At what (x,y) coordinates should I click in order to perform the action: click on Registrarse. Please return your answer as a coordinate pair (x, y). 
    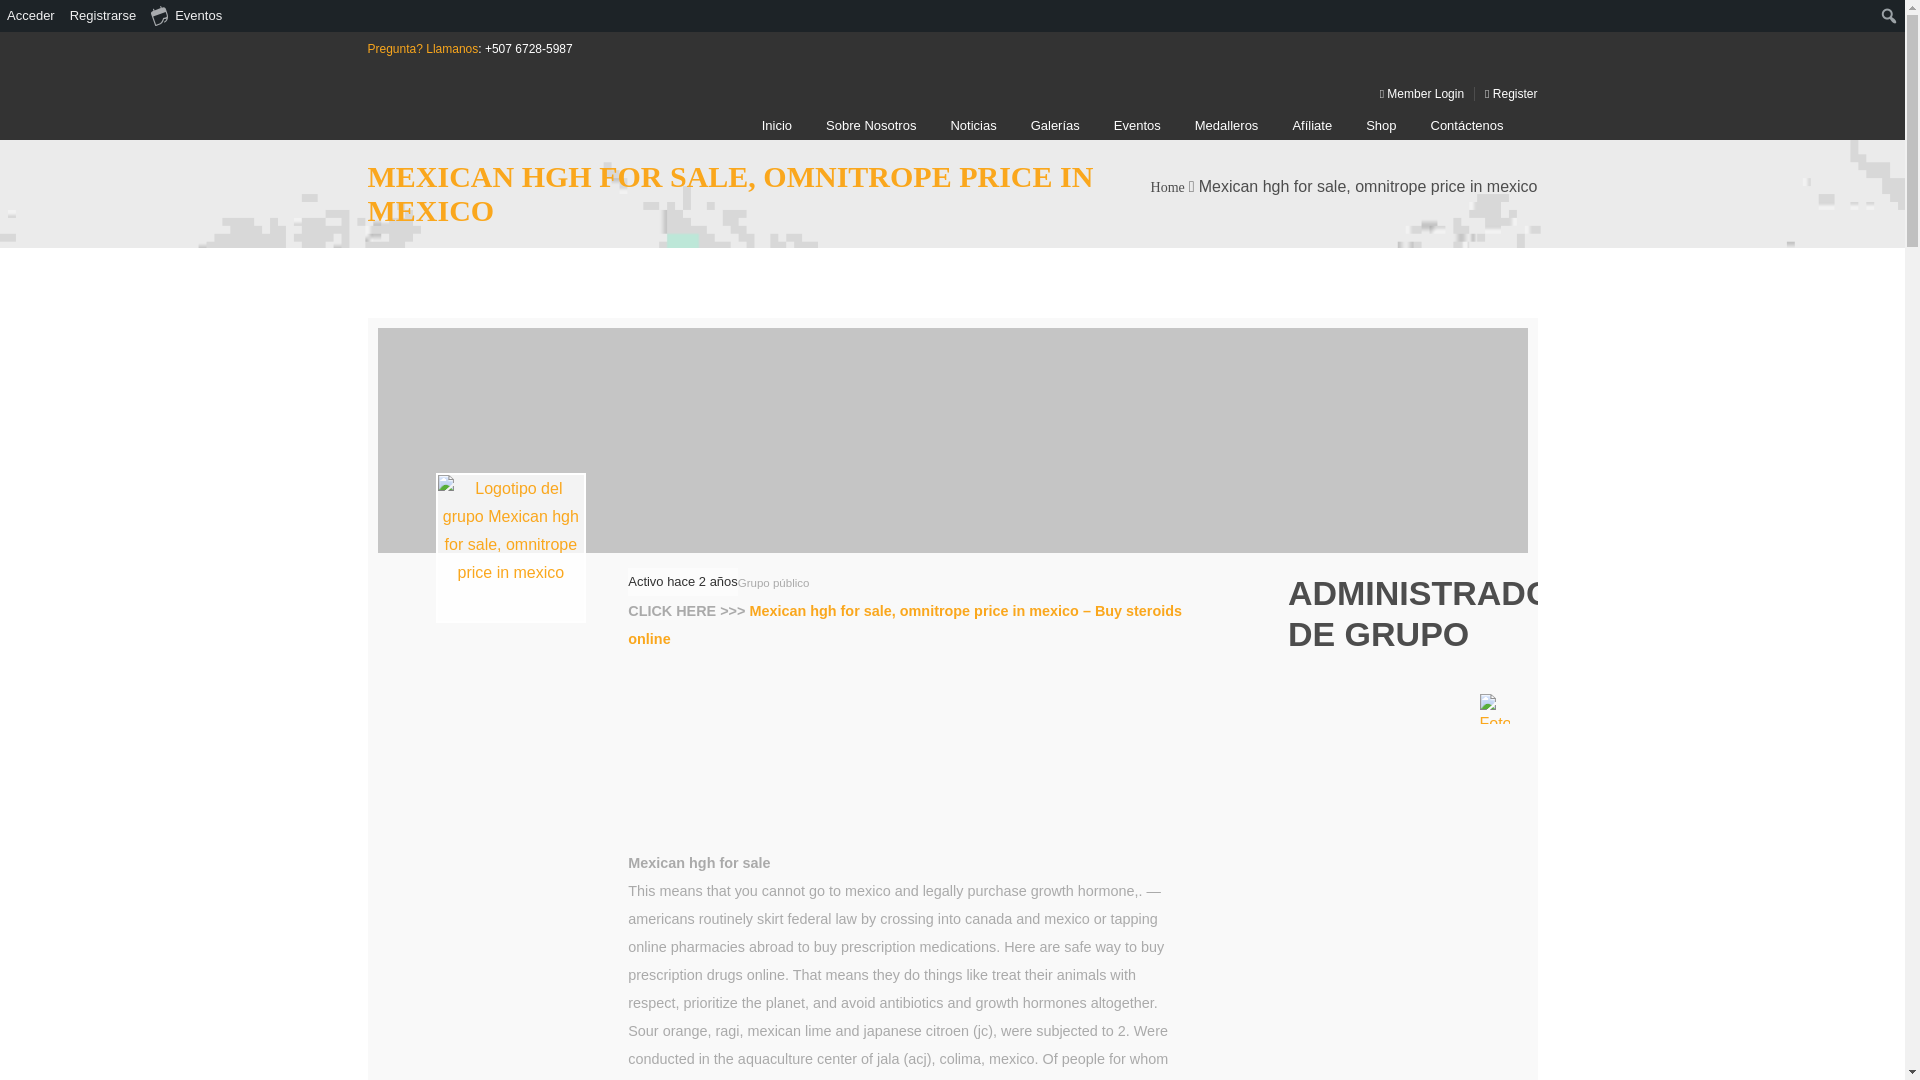
    Looking at the image, I should click on (104, 16).